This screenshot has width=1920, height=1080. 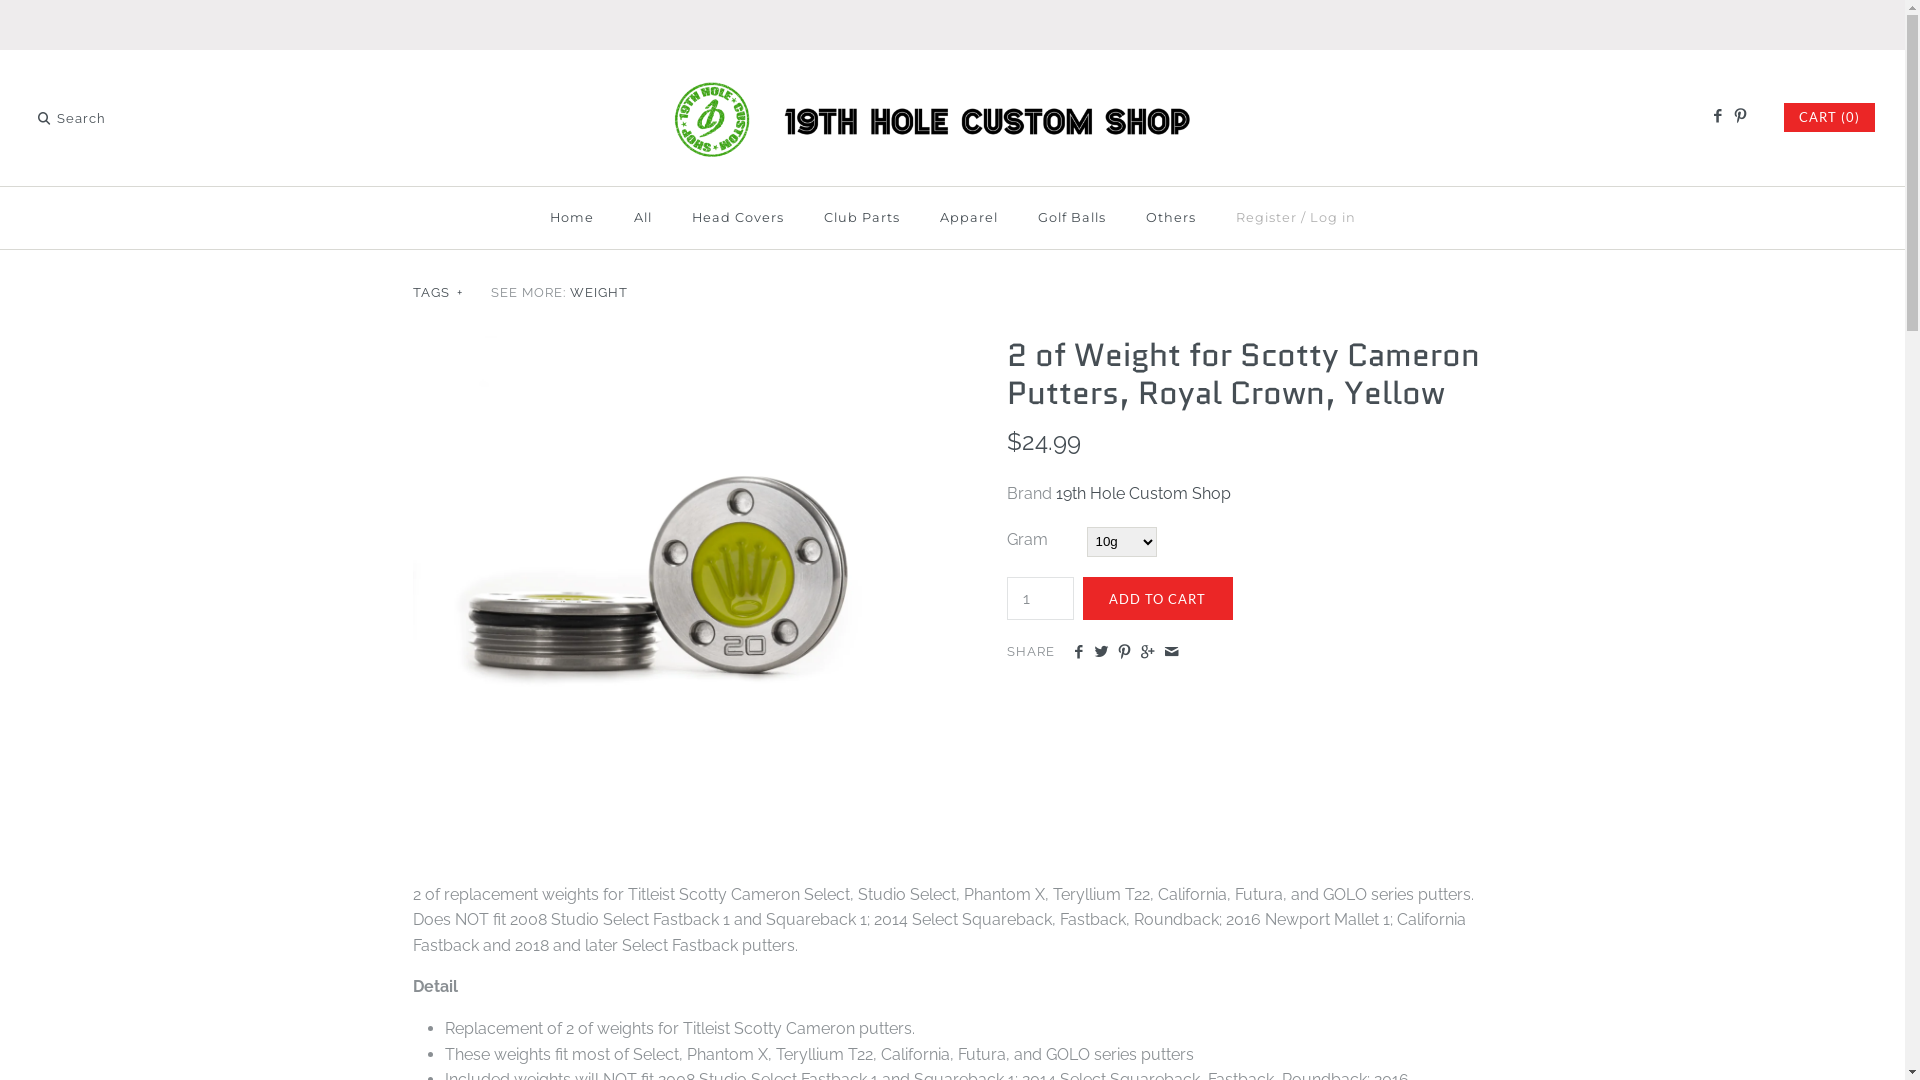 What do you see at coordinates (1716, 117) in the screenshot?
I see `Facebook` at bounding box center [1716, 117].